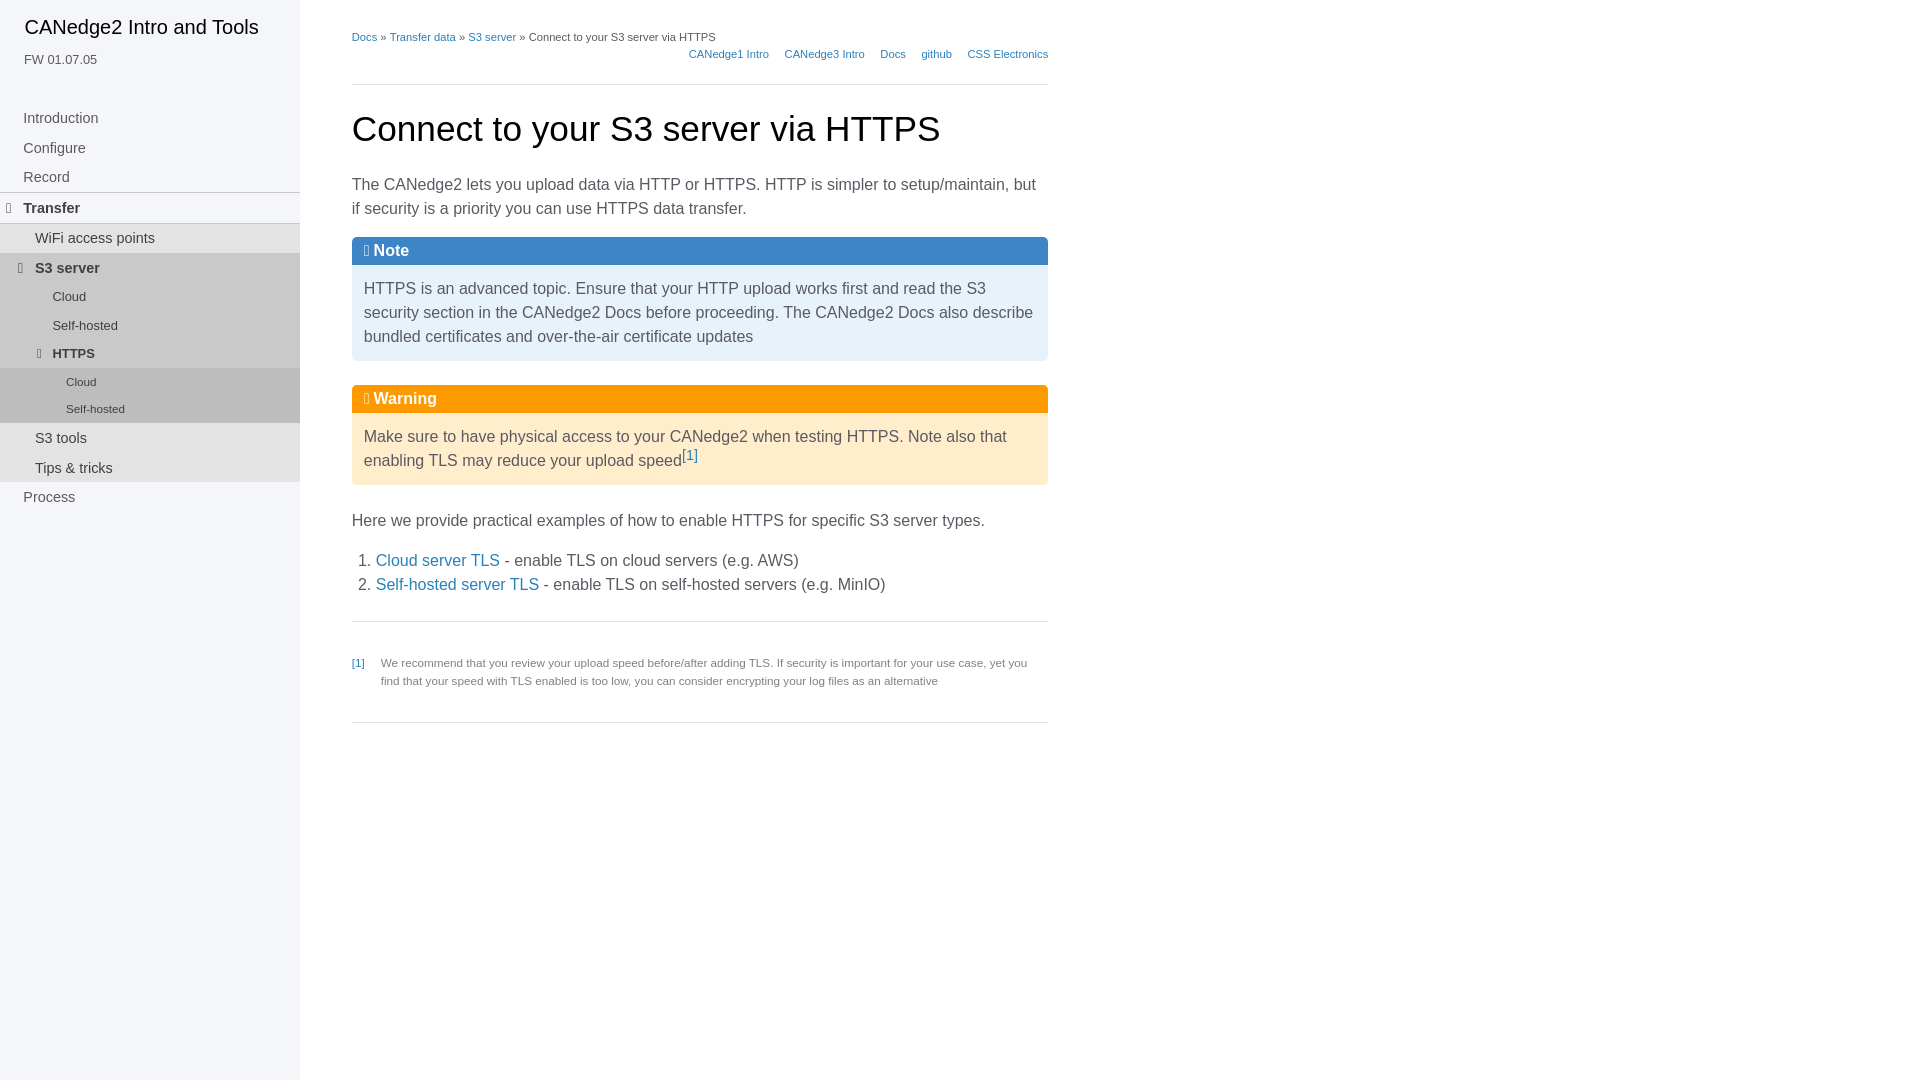  Describe the element at coordinates (150, 117) in the screenshot. I see `Introduction` at that location.